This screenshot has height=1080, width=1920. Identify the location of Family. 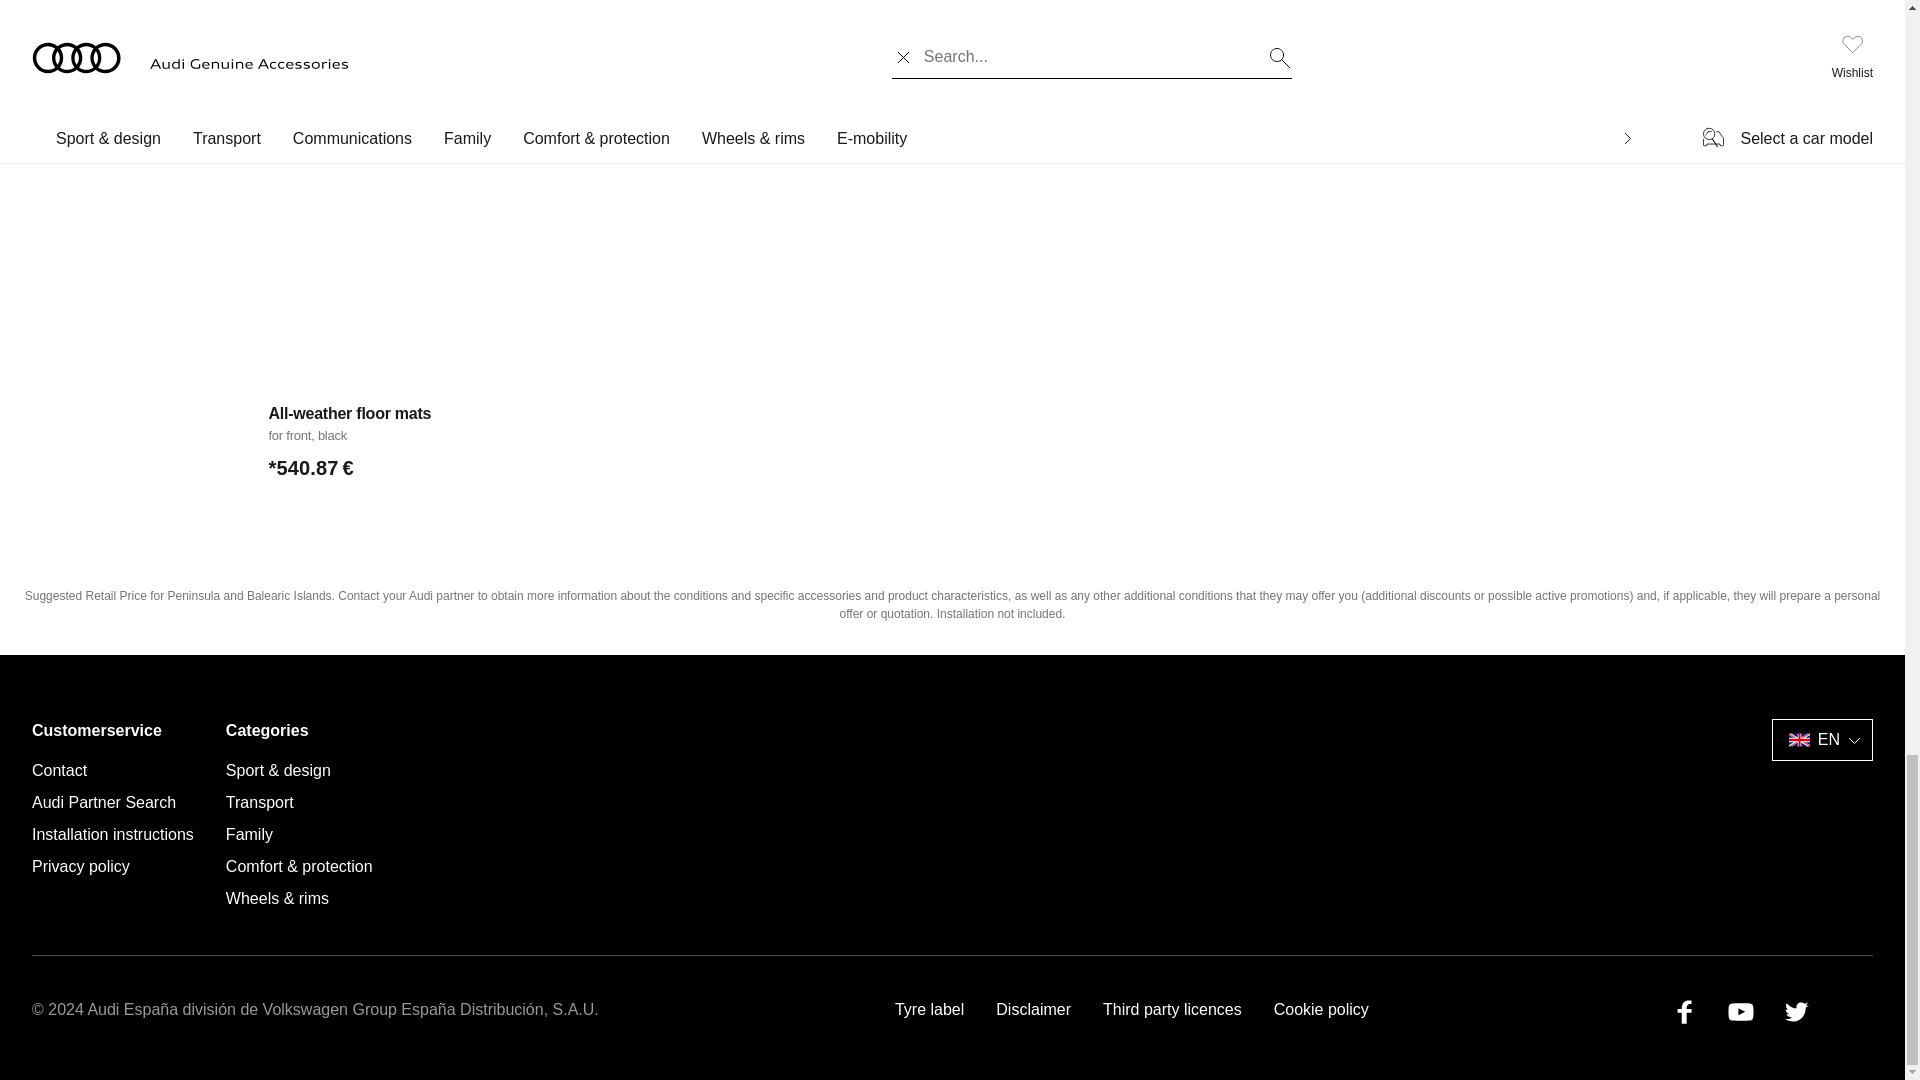
(249, 834).